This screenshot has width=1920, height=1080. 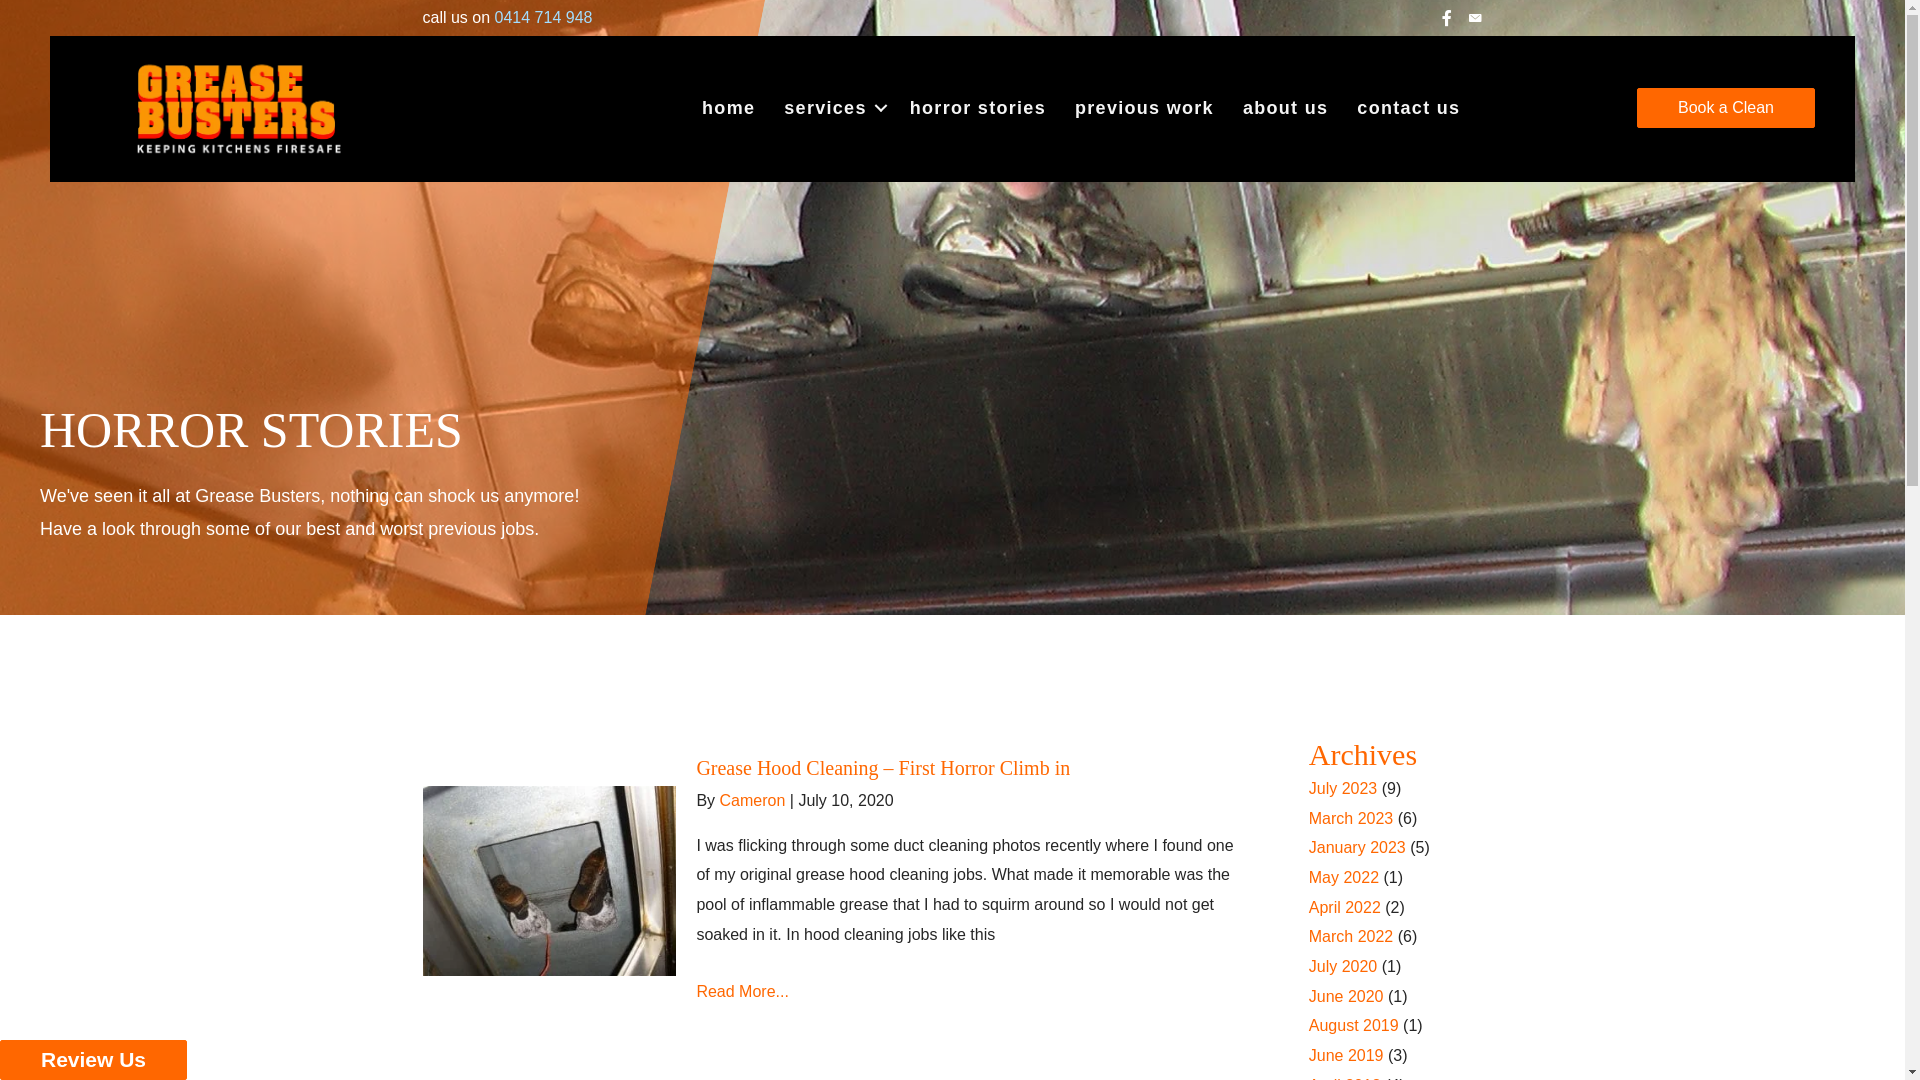 What do you see at coordinates (1344, 878) in the screenshot?
I see `May 2022` at bounding box center [1344, 878].